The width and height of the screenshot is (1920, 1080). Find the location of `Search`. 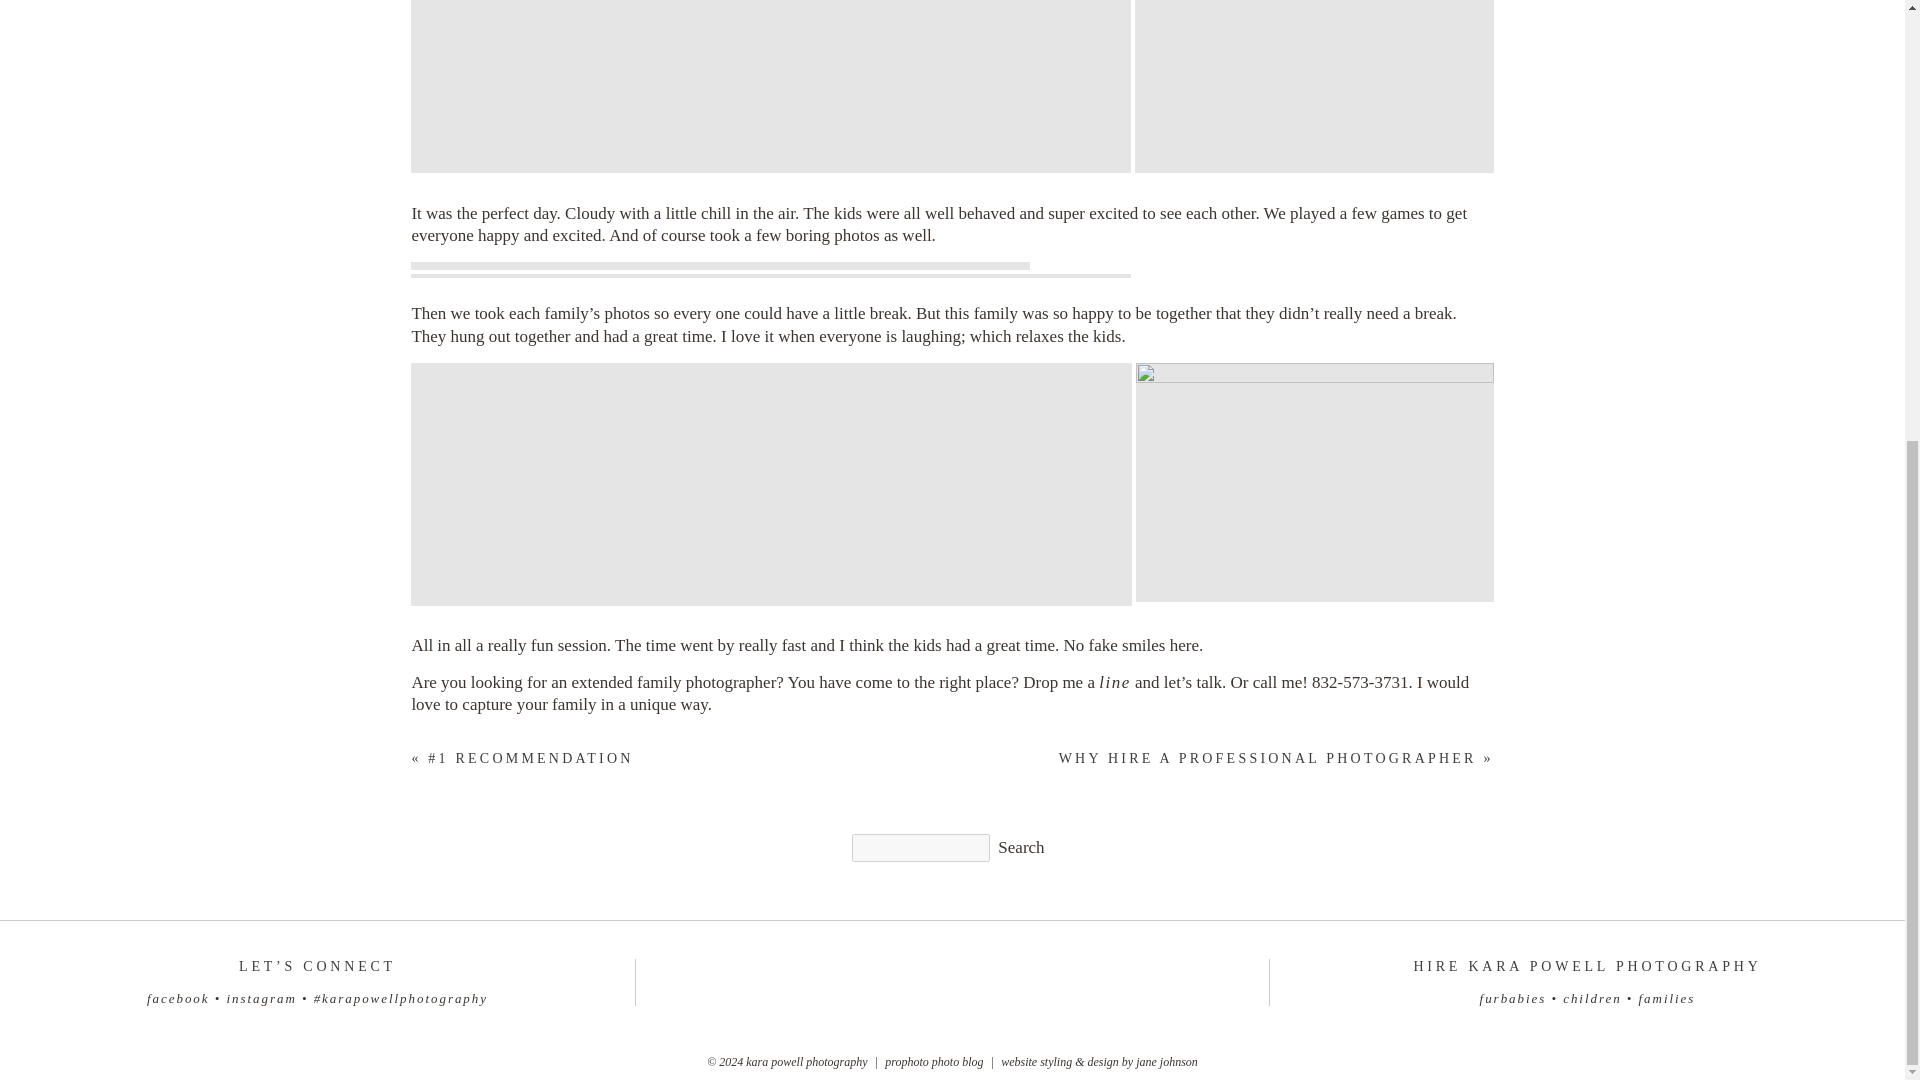

Search is located at coordinates (1021, 848).